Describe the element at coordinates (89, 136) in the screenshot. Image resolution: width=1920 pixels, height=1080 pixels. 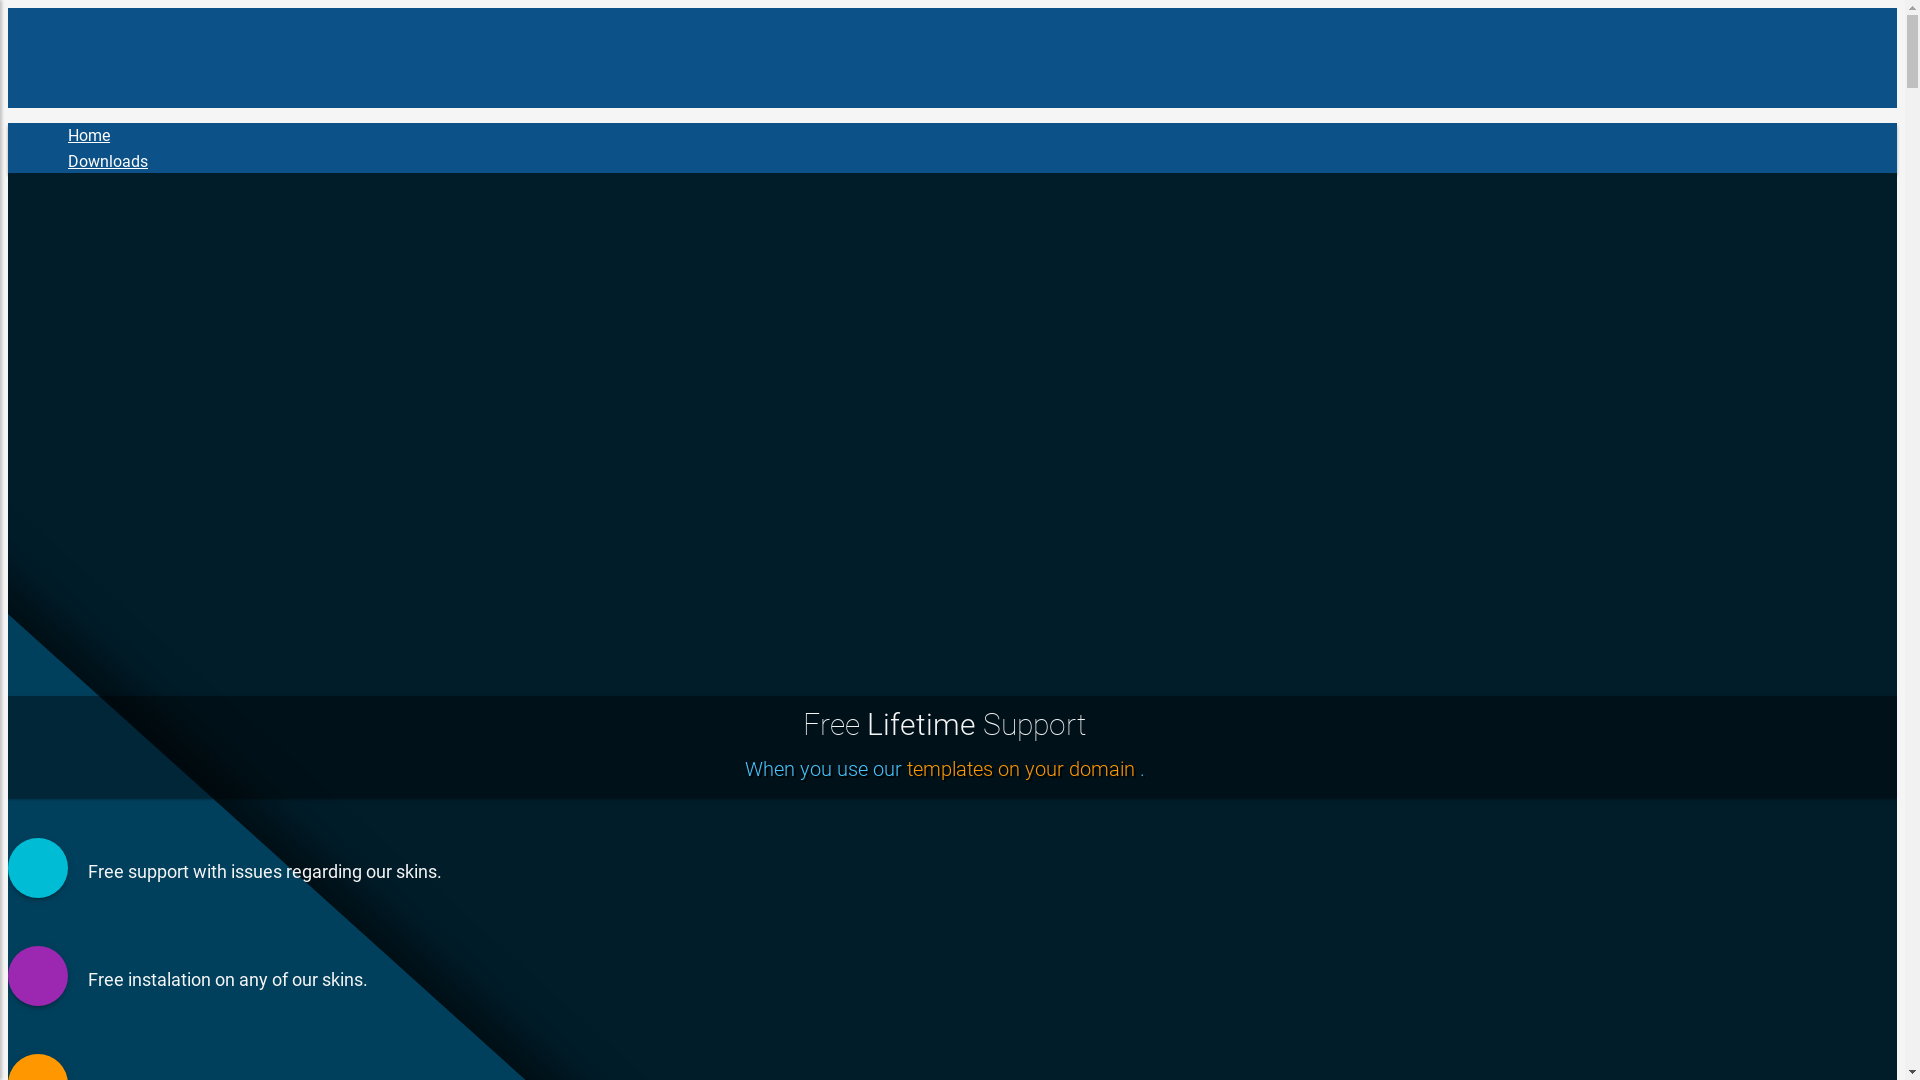
I see `Home` at that location.